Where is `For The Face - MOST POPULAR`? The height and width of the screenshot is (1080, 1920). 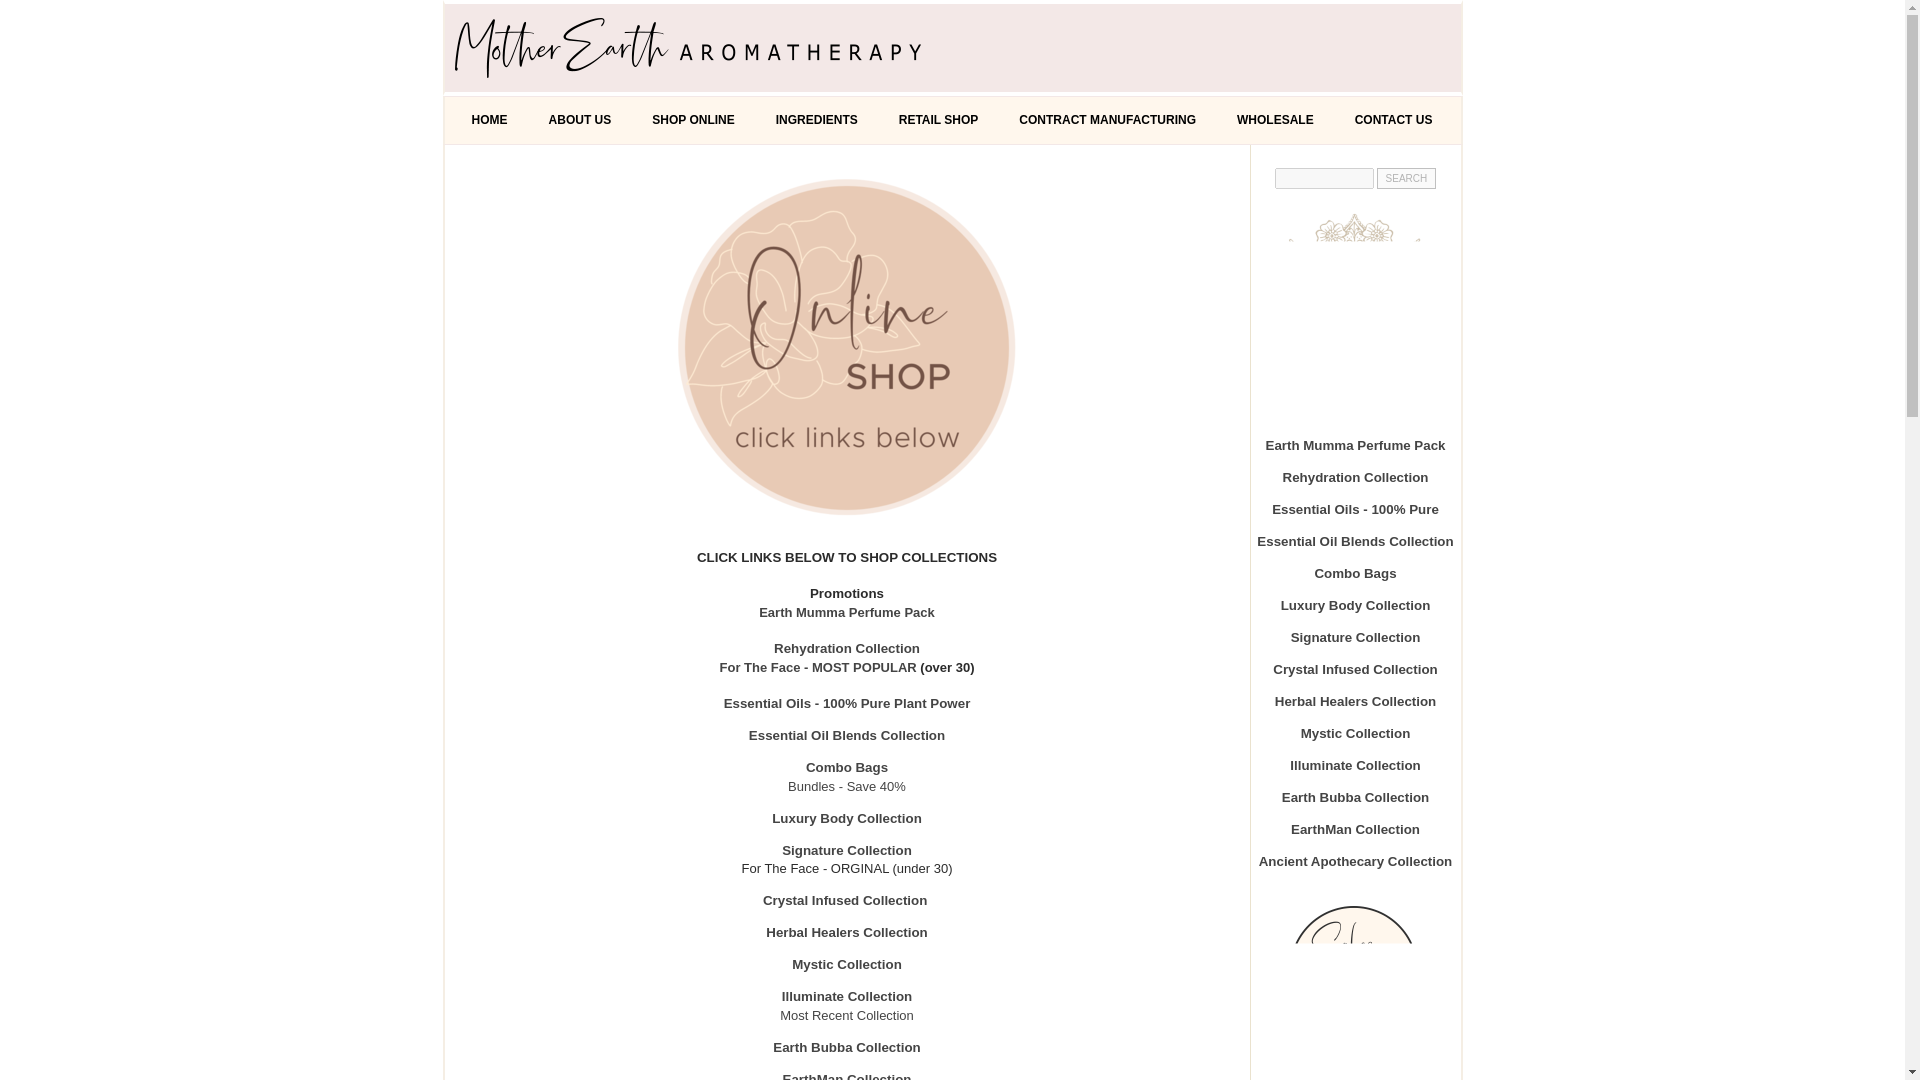
For The Face - MOST POPULAR is located at coordinates (818, 667).